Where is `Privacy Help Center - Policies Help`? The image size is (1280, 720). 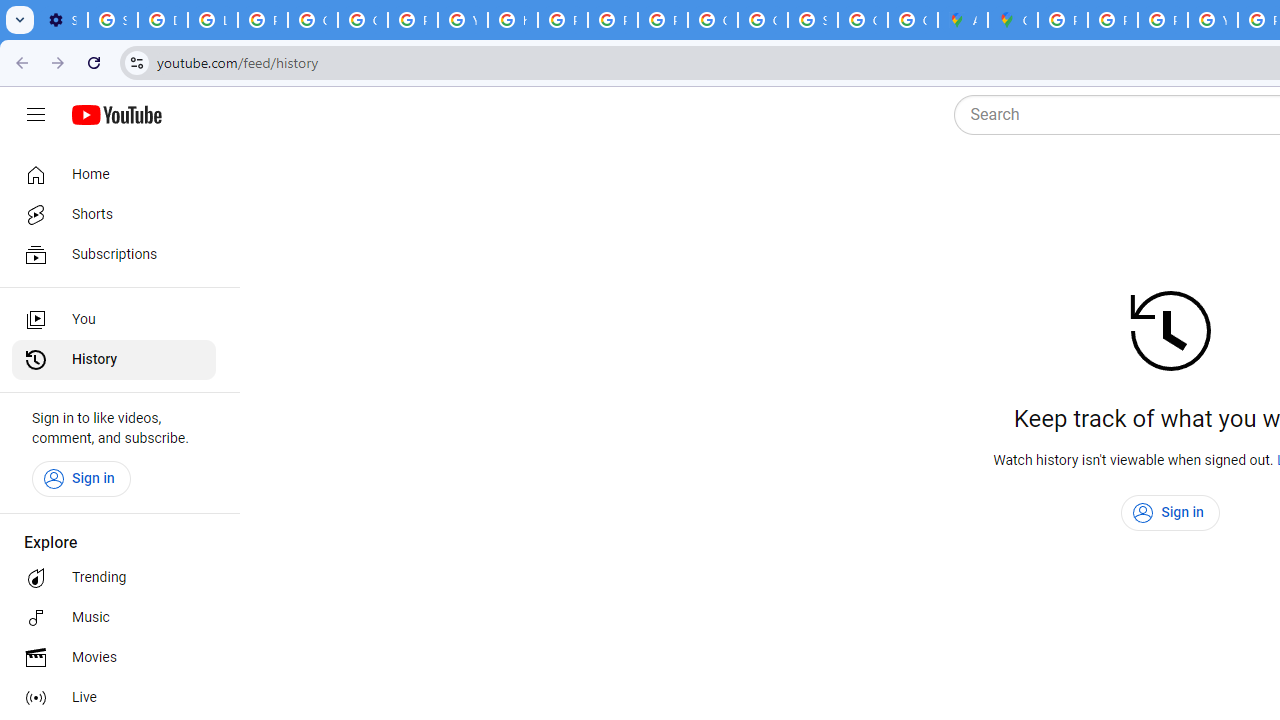 Privacy Help Center - Policies Help is located at coordinates (562, 20).